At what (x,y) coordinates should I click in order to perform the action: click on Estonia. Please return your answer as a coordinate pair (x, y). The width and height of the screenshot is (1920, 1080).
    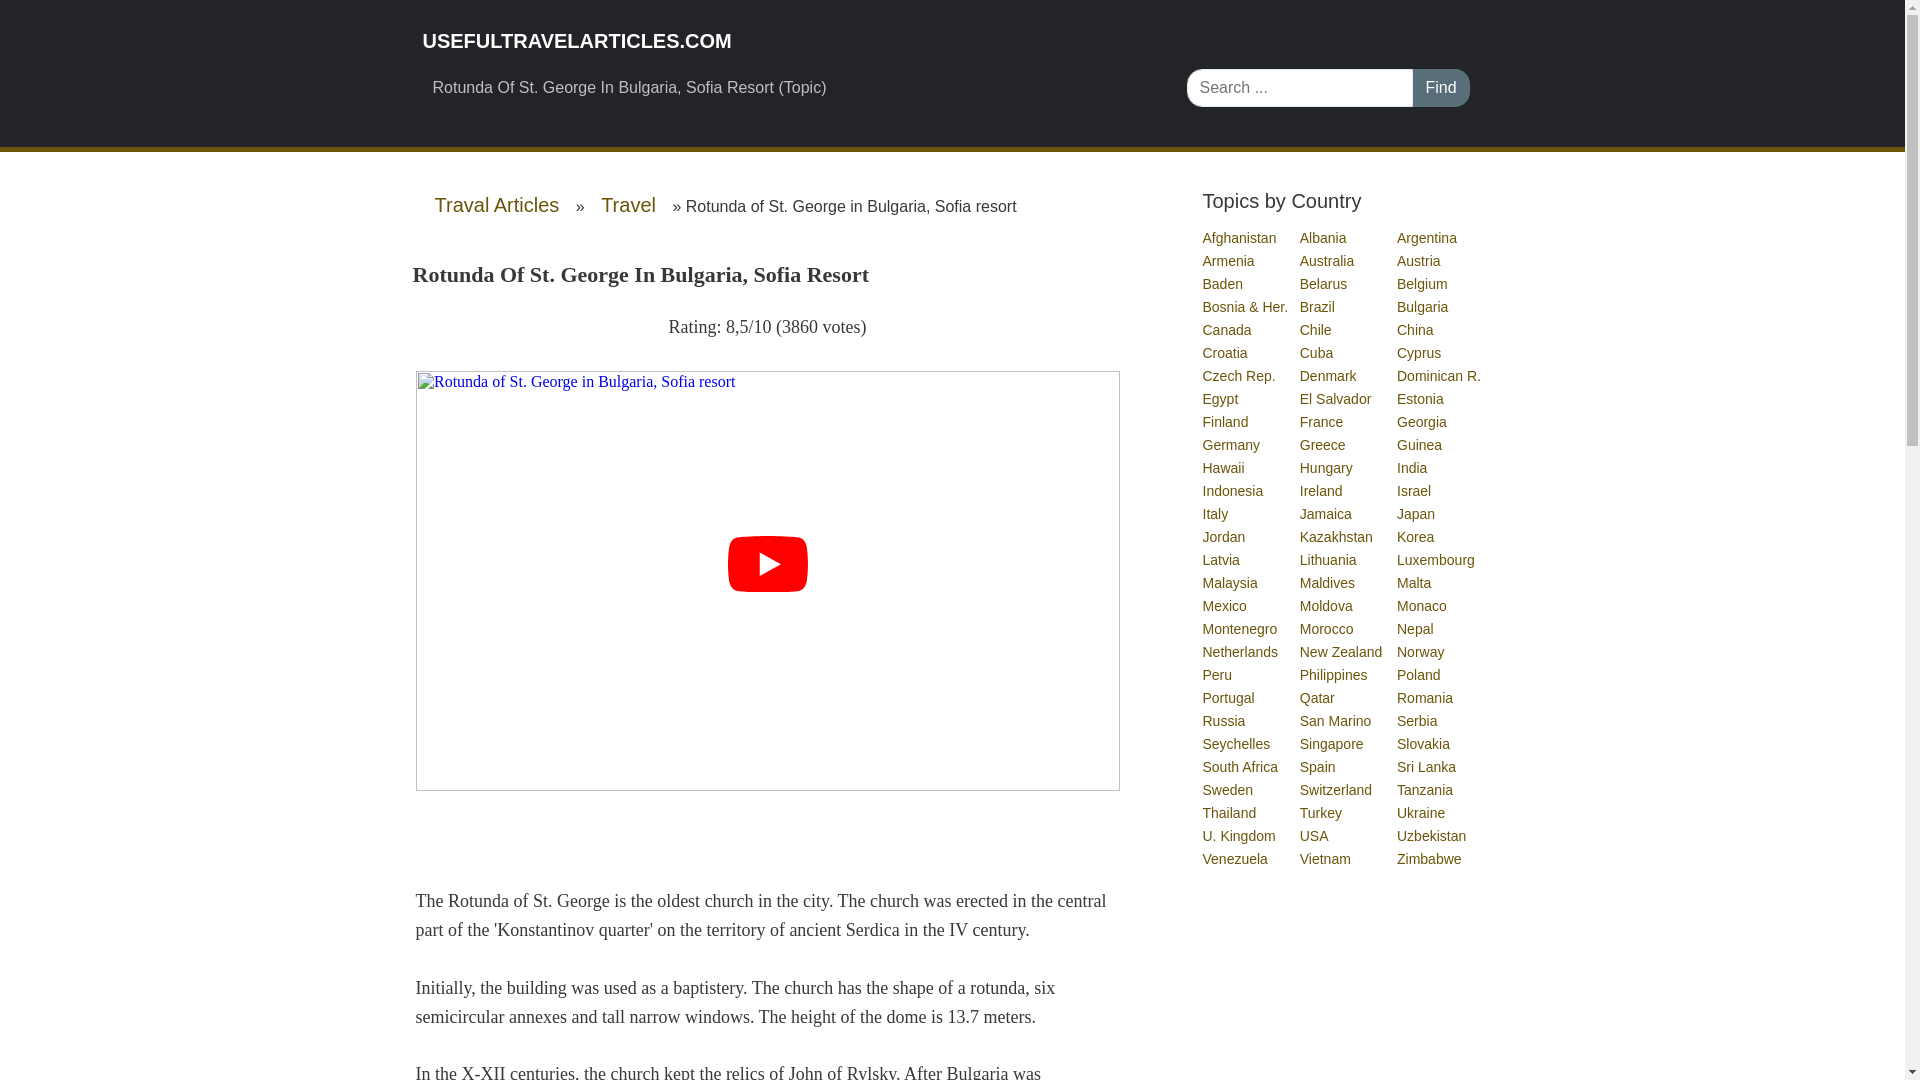
    Looking at the image, I should click on (1421, 398).